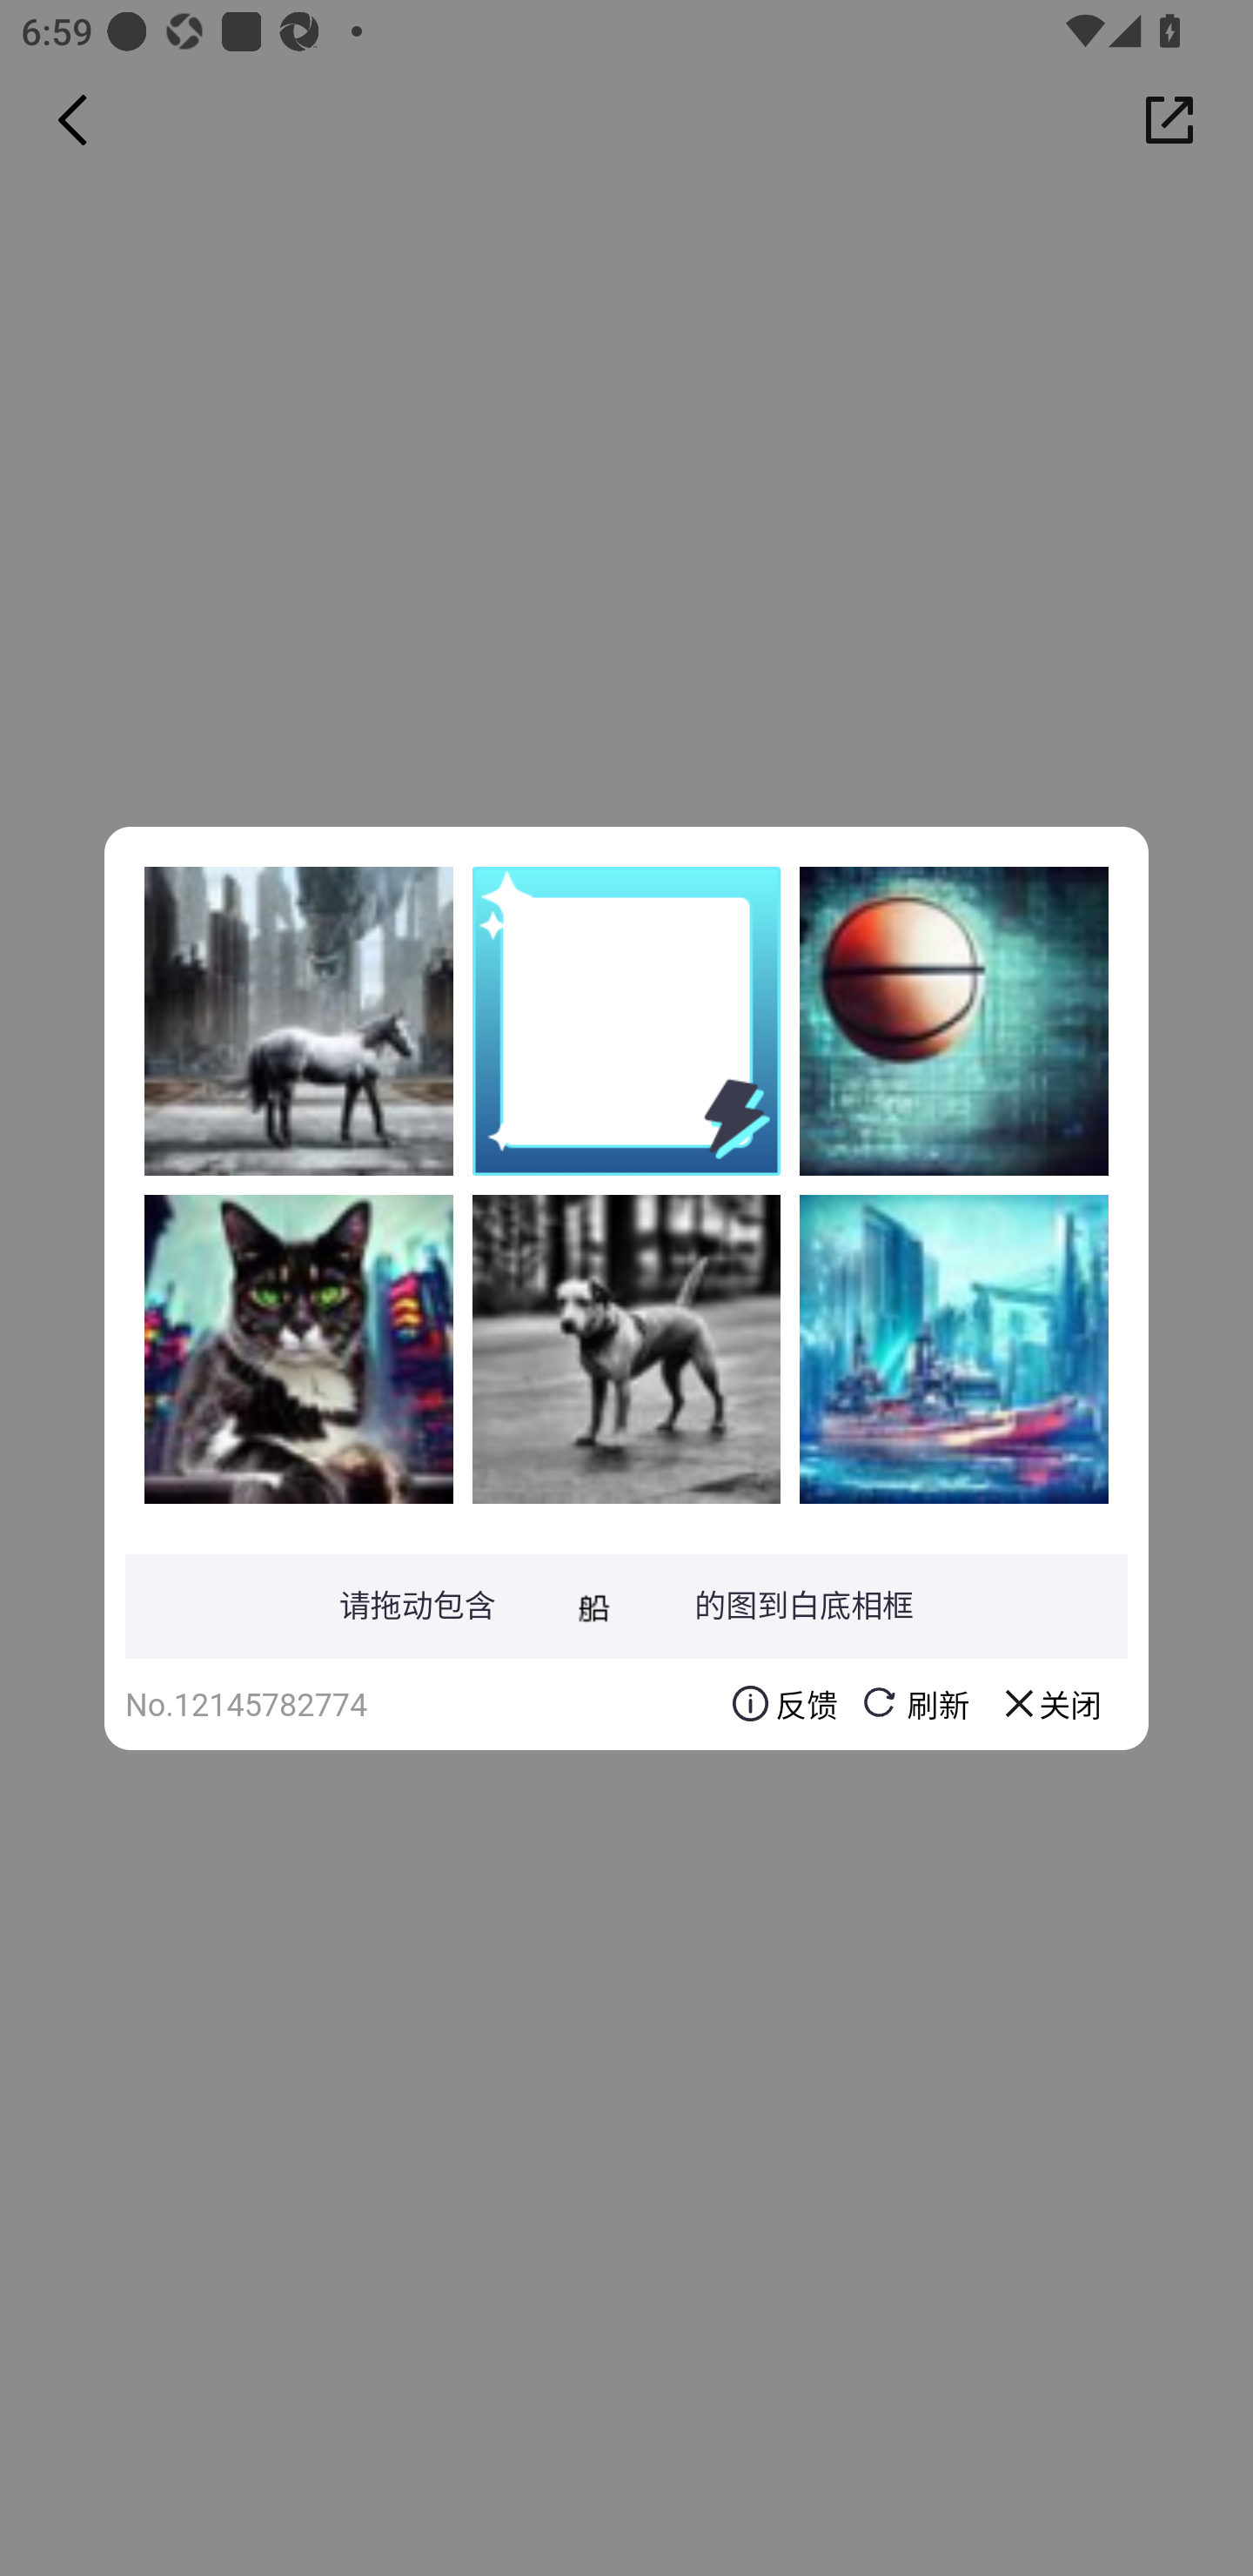 The width and height of the screenshot is (1253, 2576). What do you see at coordinates (954, 1348) in the screenshot?
I see `6yGoWC8mmuqcwXD+EoV` at bounding box center [954, 1348].